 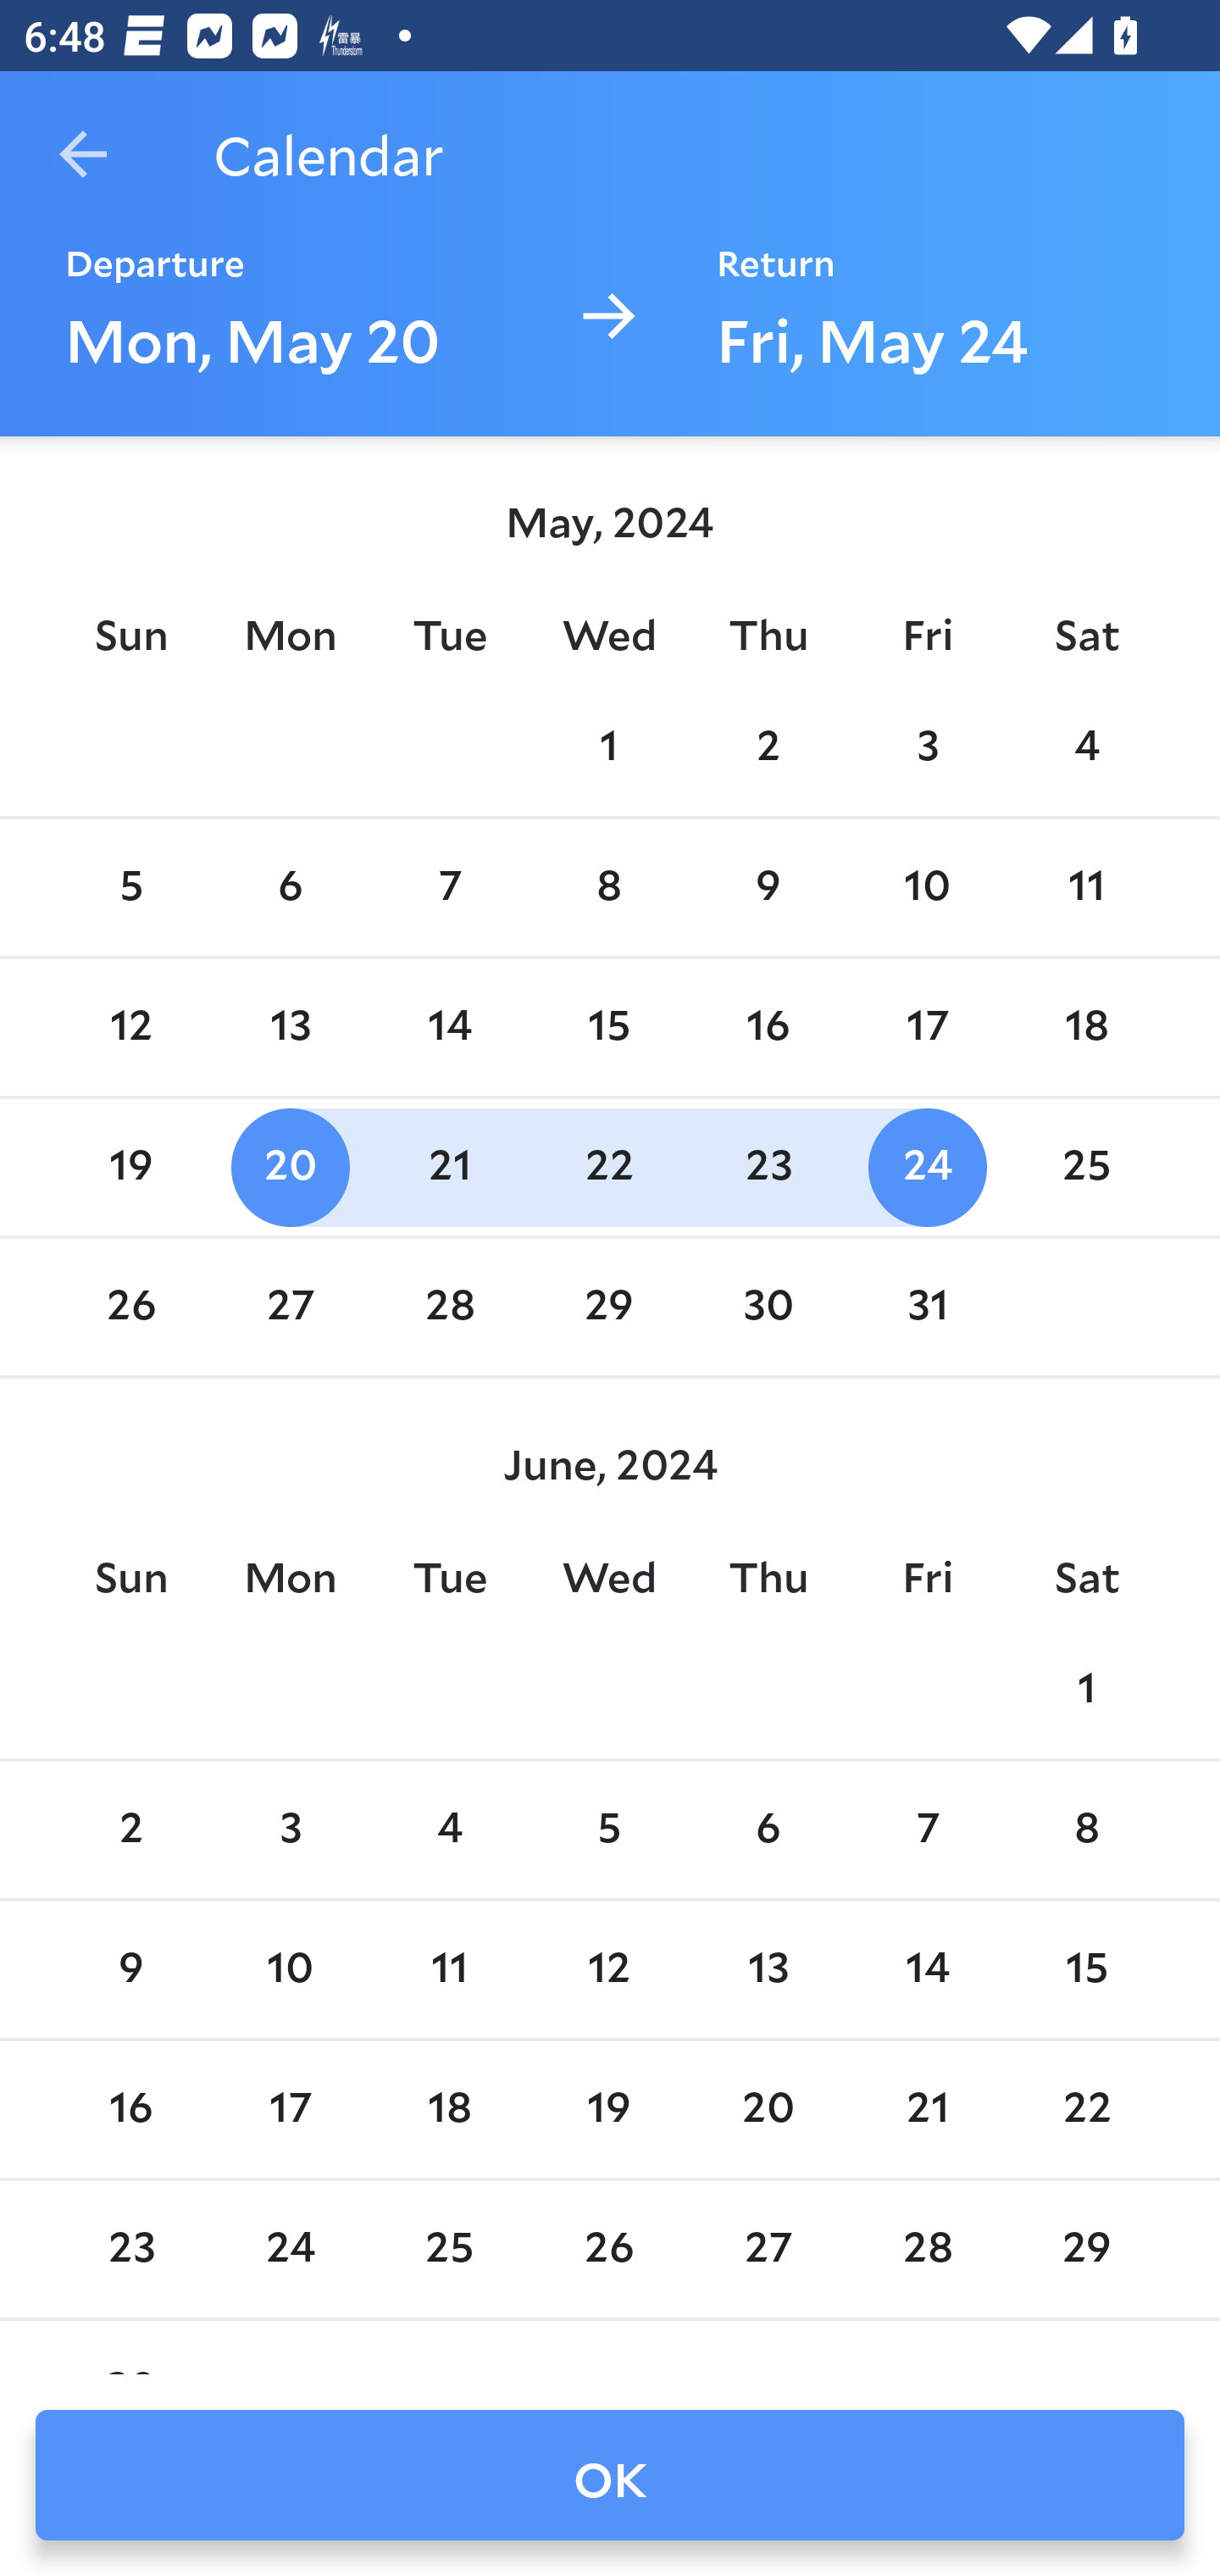 What do you see at coordinates (768, 1167) in the screenshot?
I see `23` at bounding box center [768, 1167].